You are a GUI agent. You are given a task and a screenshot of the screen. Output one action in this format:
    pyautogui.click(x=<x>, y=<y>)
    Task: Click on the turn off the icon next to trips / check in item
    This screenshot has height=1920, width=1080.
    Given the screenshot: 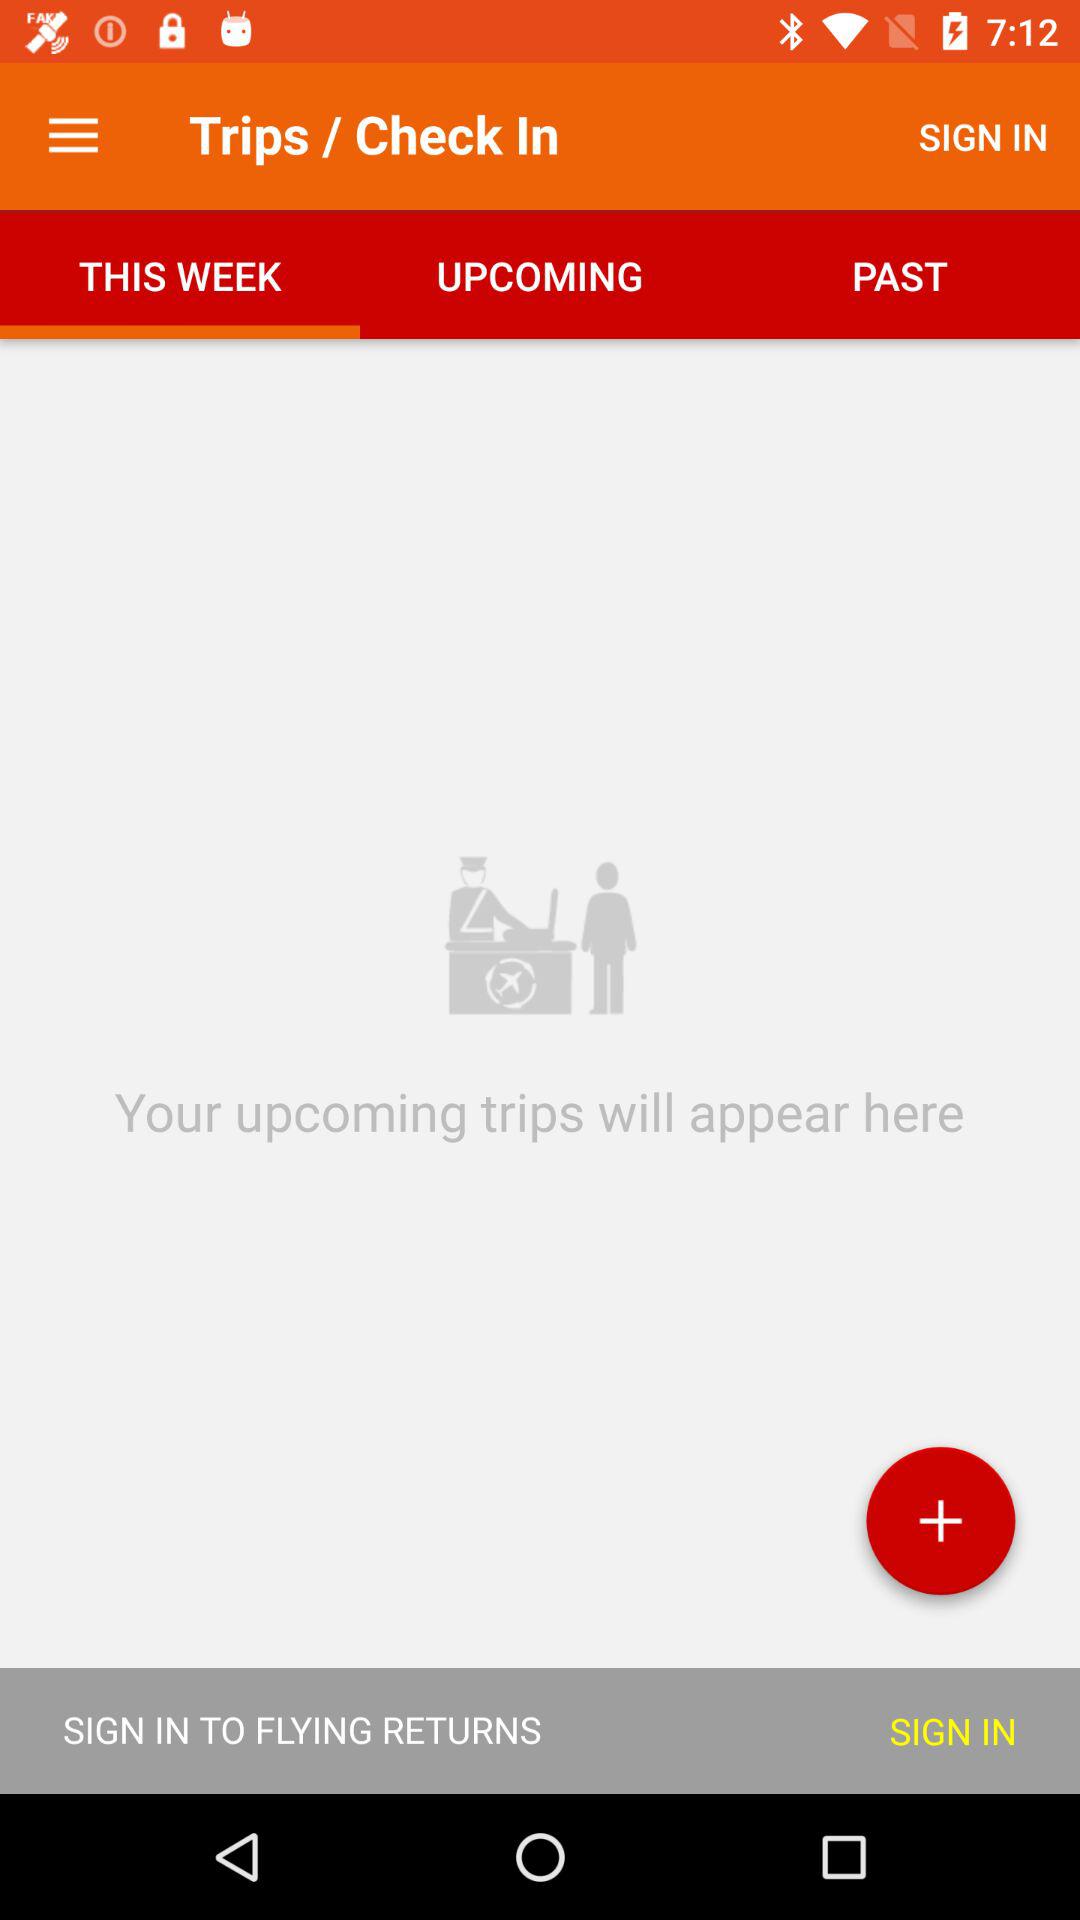 What is the action you would take?
    pyautogui.click(x=73, y=136)
    